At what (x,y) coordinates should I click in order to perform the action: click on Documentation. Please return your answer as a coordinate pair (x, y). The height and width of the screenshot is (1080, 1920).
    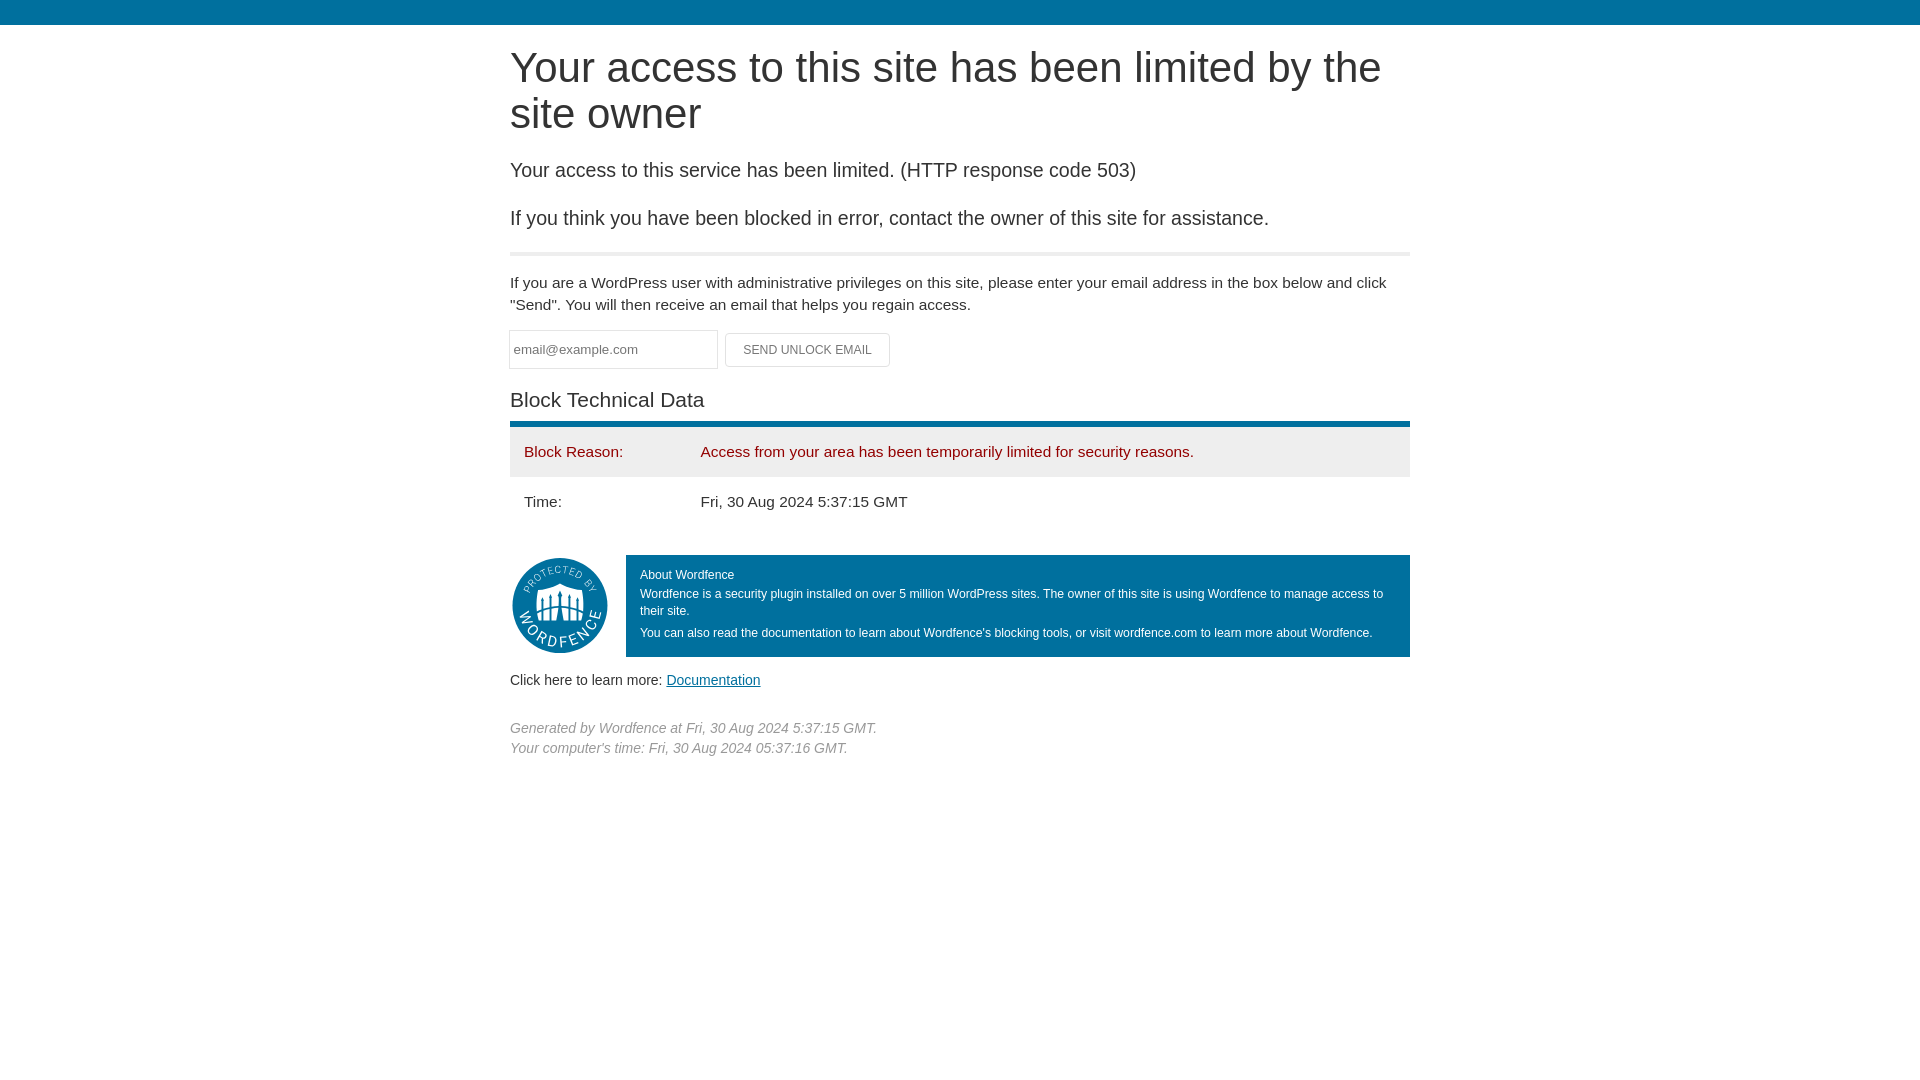
    Looking at the image, I should click on (713, 679).